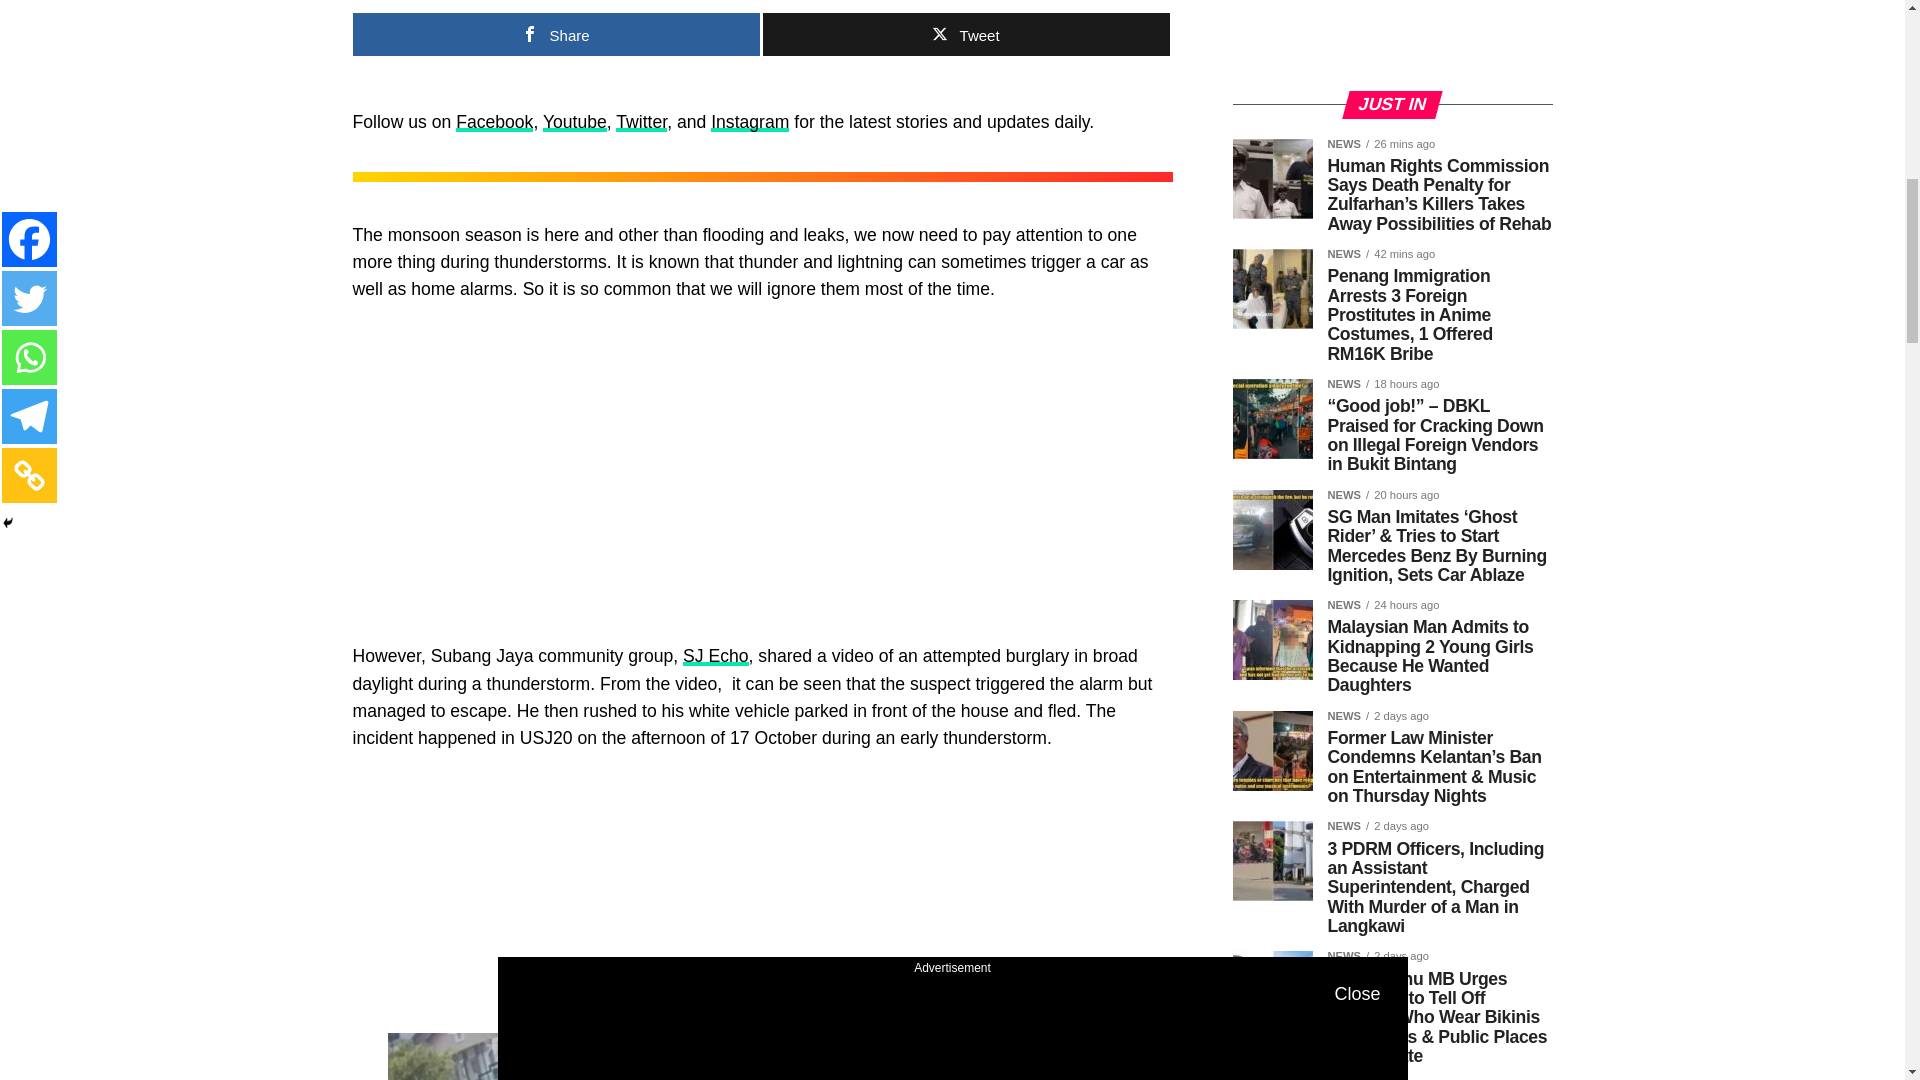  What do you see at coordinates (762, 468) in the screenshot?
I see `3rd party ad content` at bounding box center [762, 468].